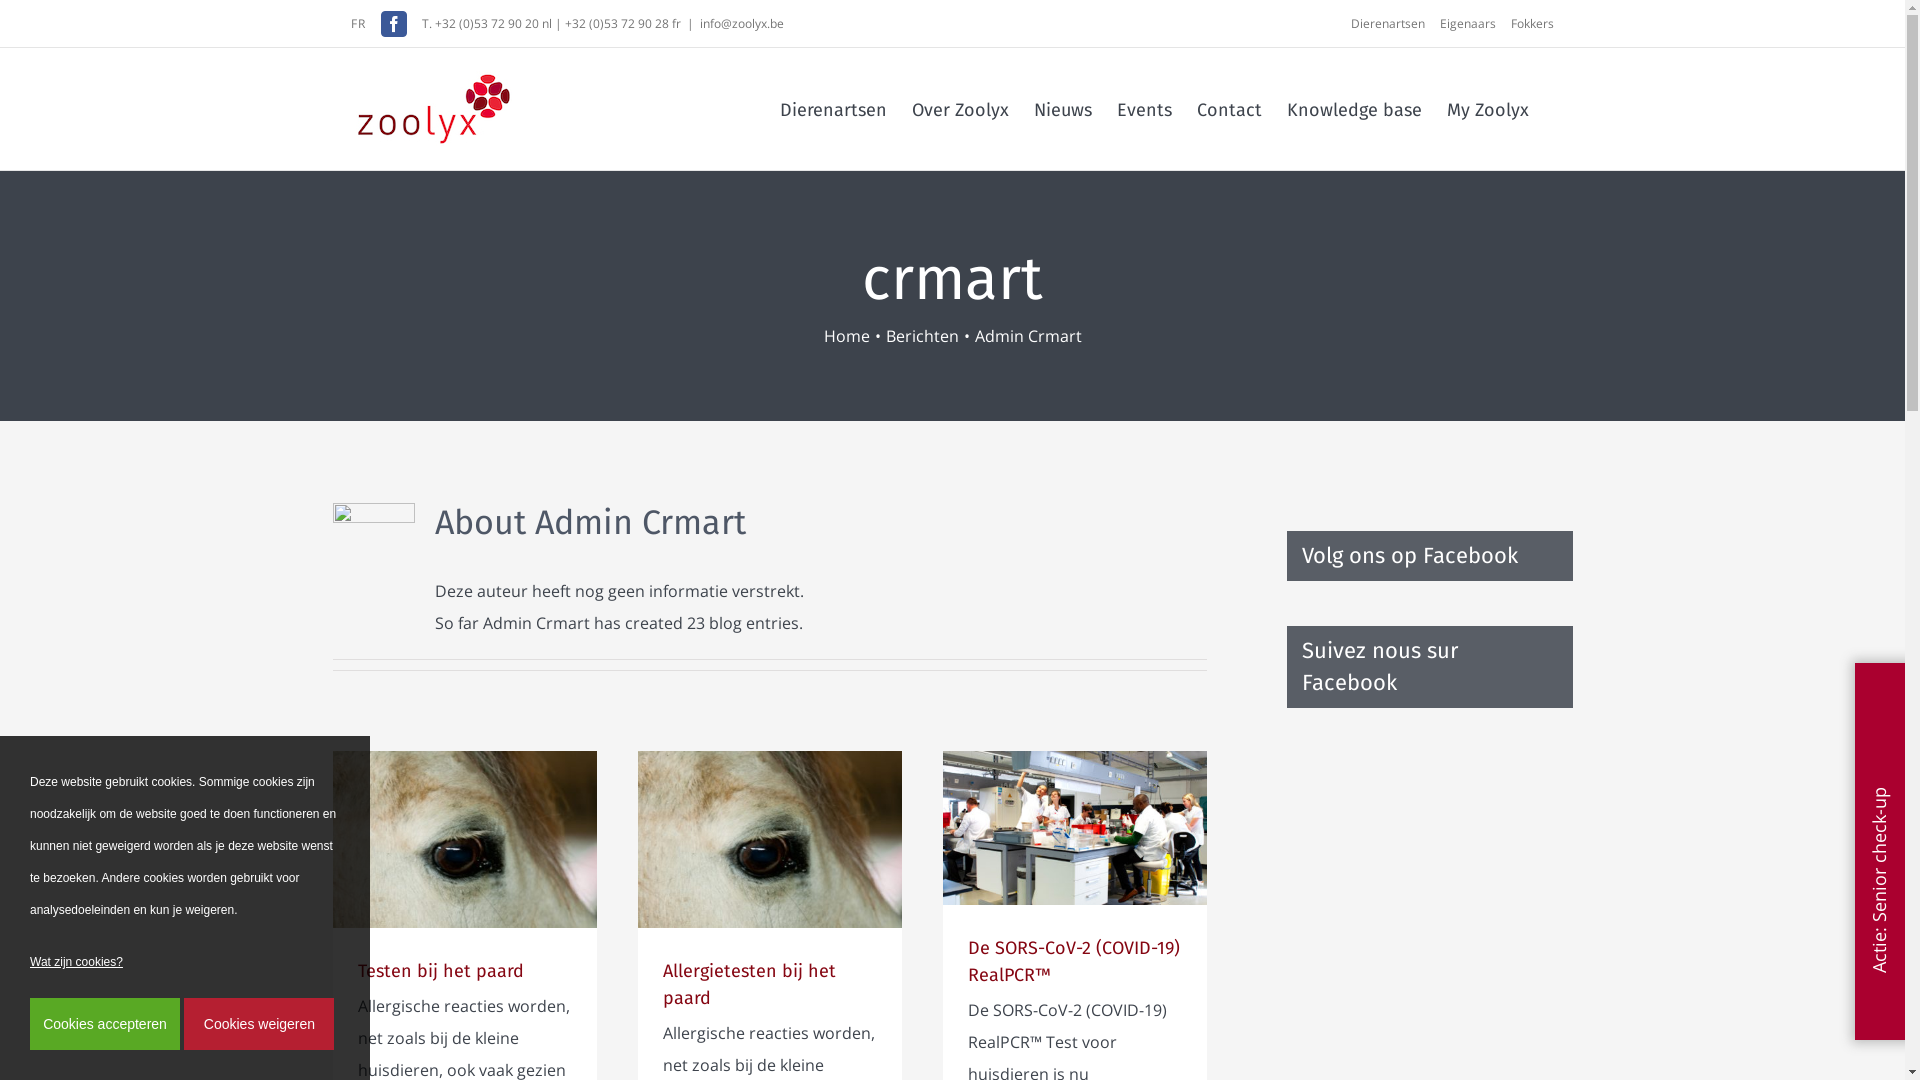  I want to click on Over Zoolyx, so click(960, 108).